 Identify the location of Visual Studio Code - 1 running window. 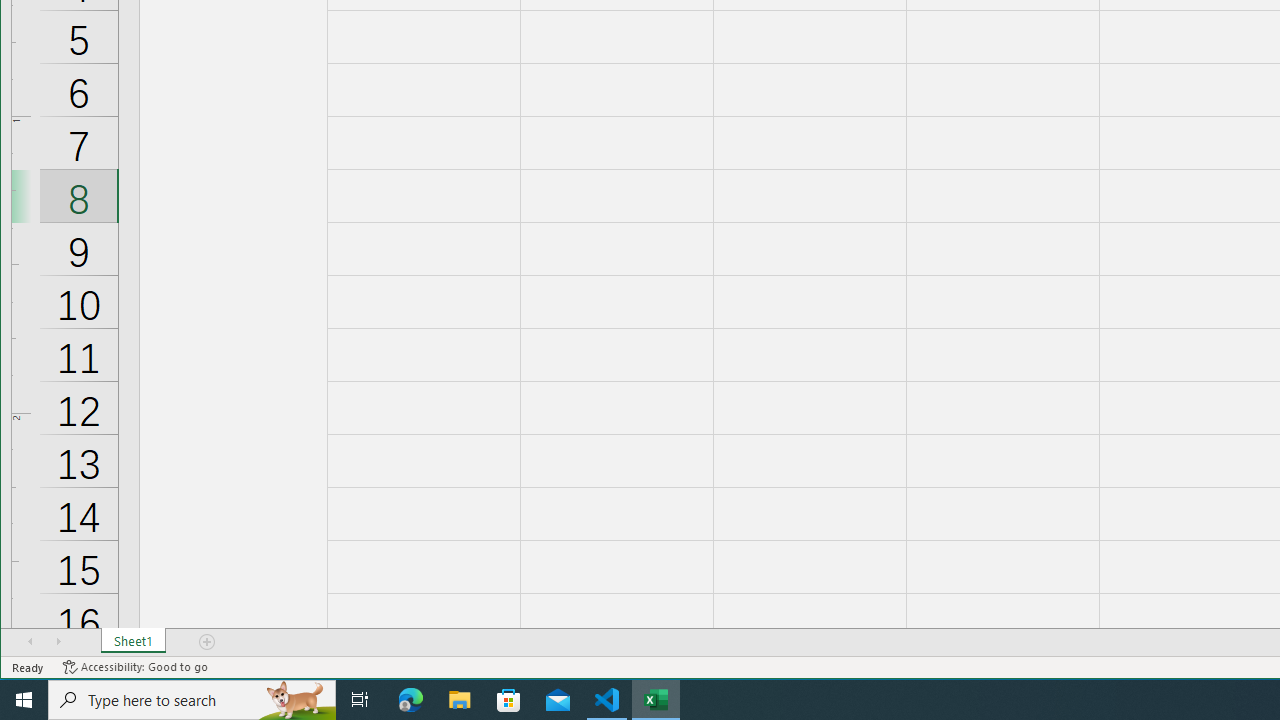
(607, 700).